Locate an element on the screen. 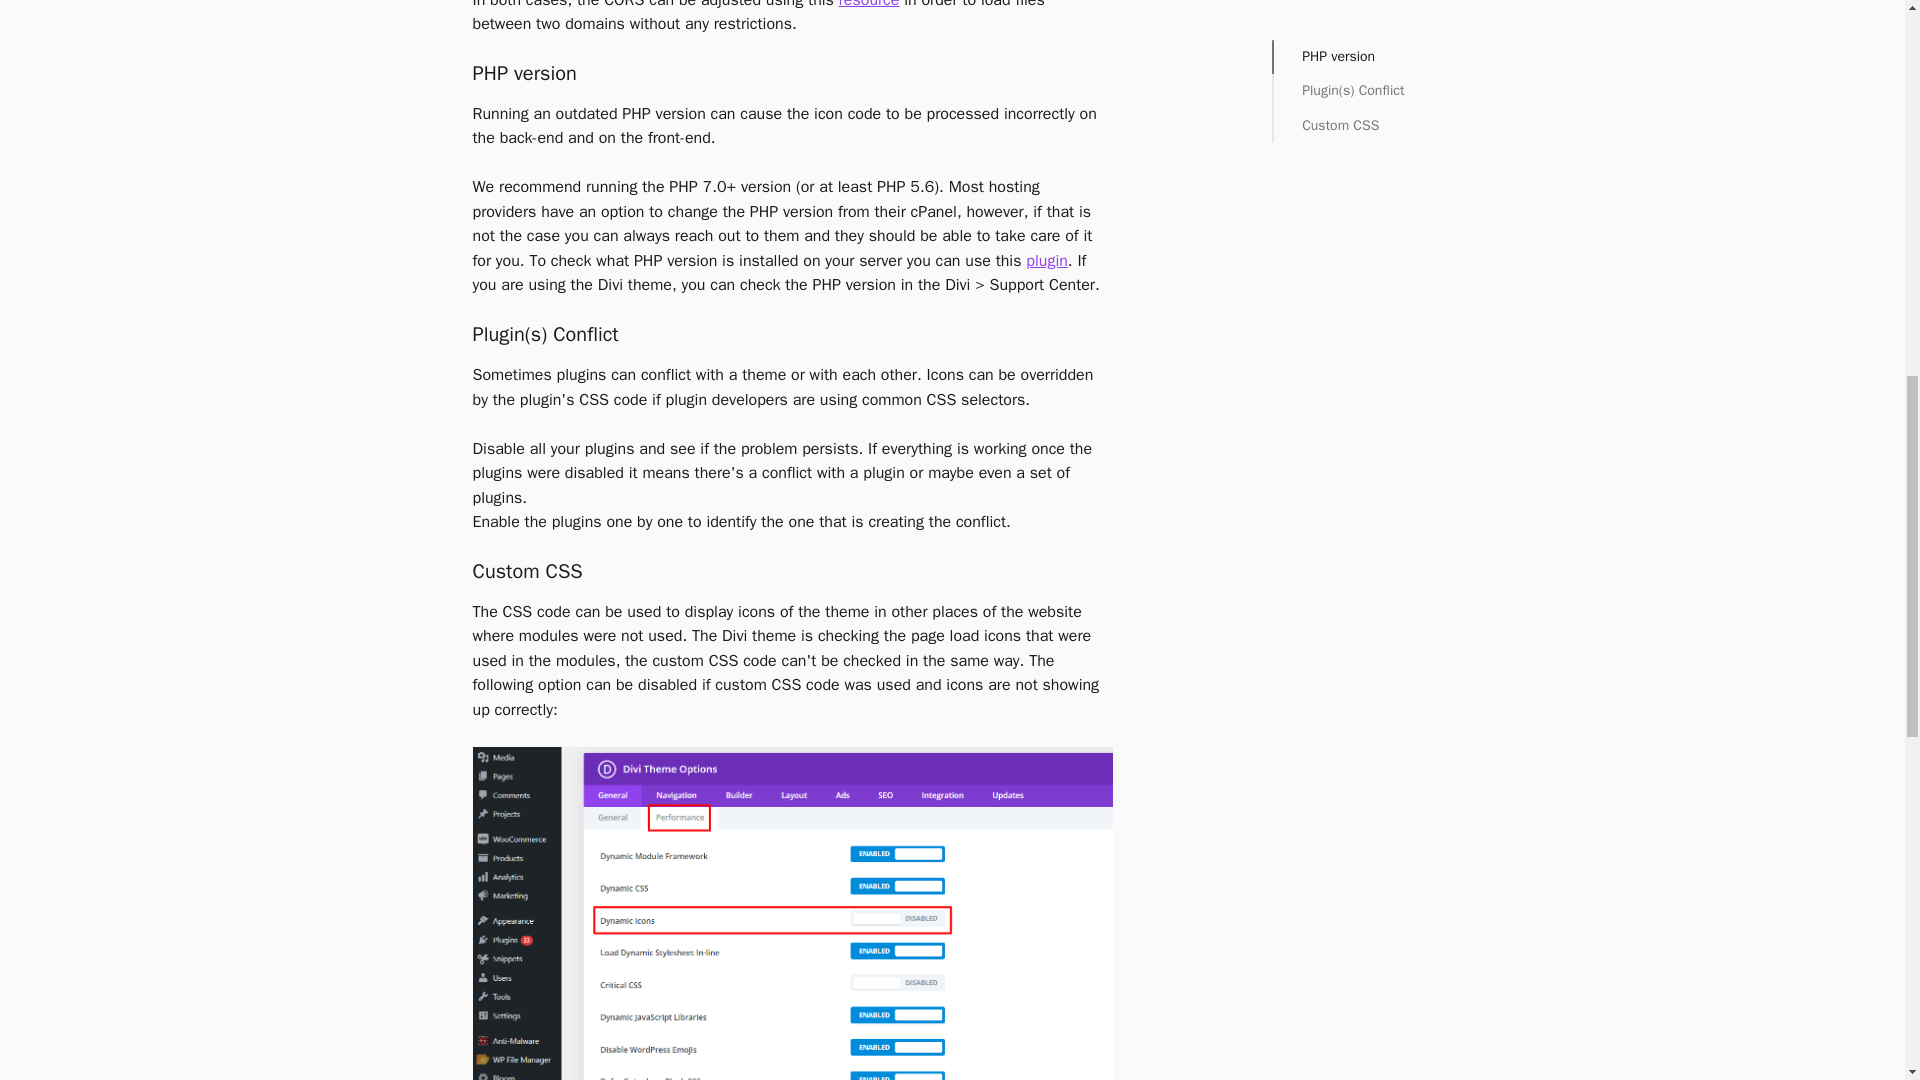 Image resolution: width=1920 pixels, height=1080 pixels. resource is located at coordinates (870, 4).